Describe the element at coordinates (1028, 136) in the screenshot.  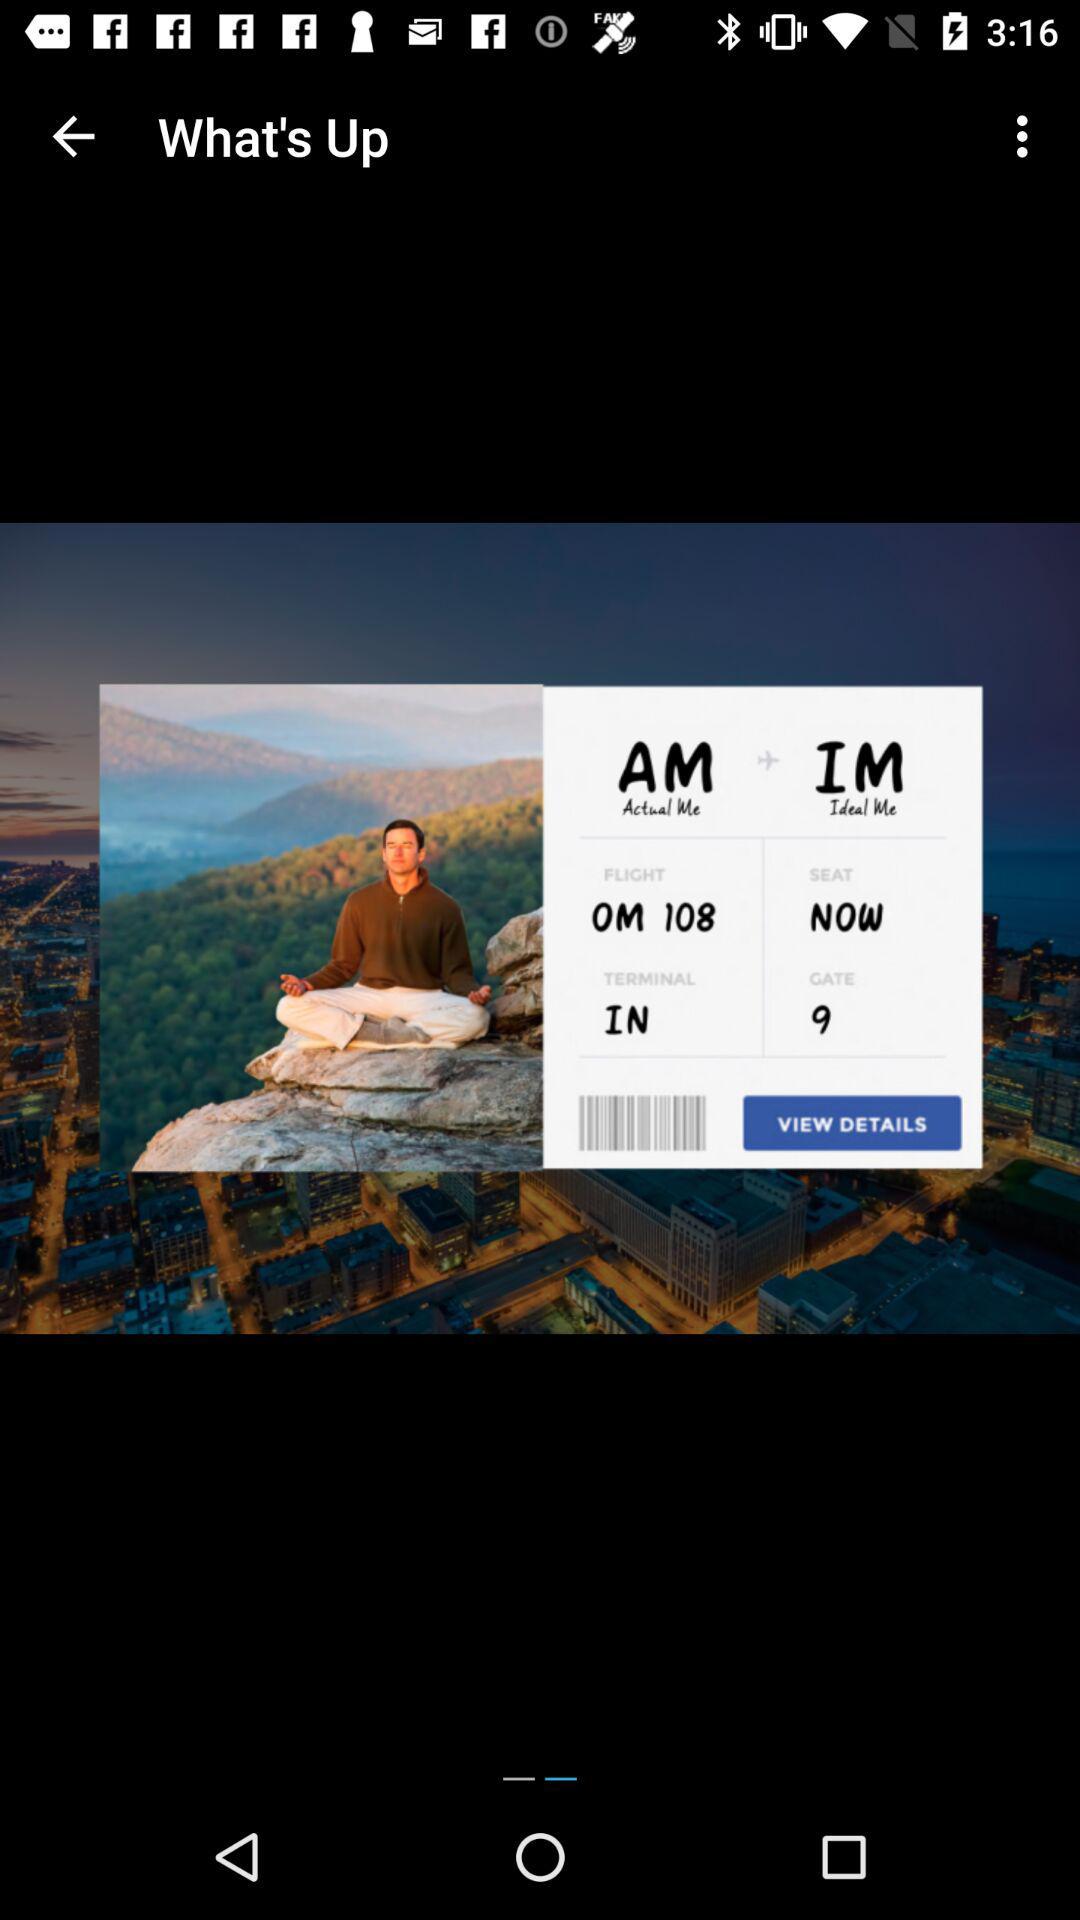
I see `turn off app next to what's up item` at that location.